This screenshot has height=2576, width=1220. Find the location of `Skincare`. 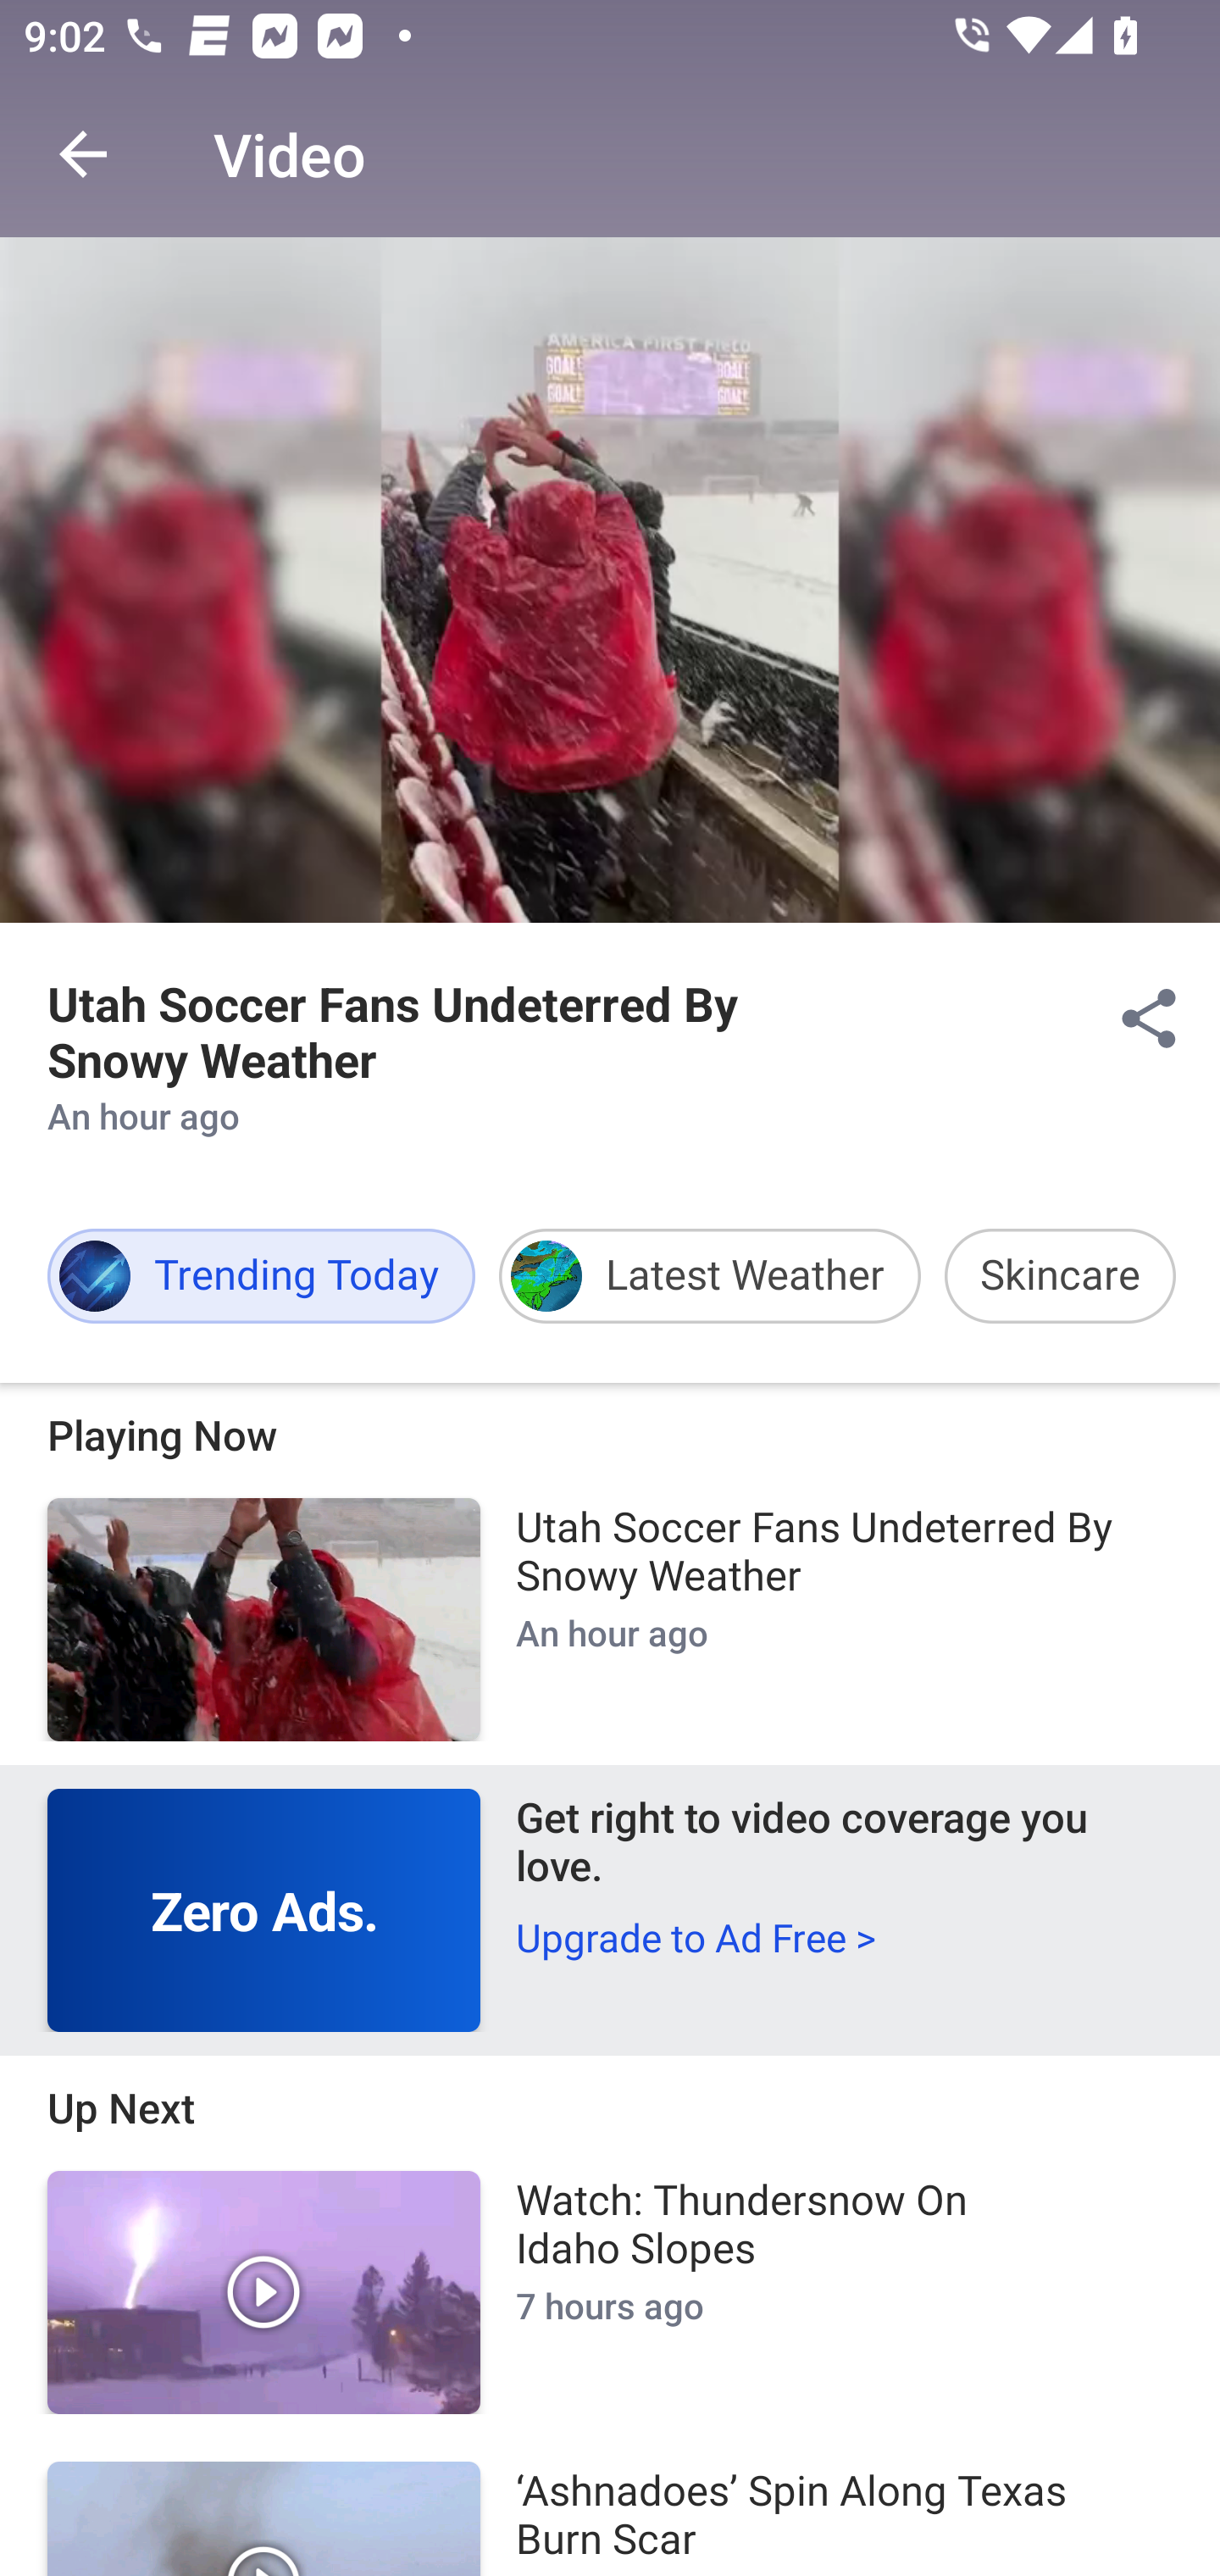

Skincare is located at coordinates (1060, 1276).